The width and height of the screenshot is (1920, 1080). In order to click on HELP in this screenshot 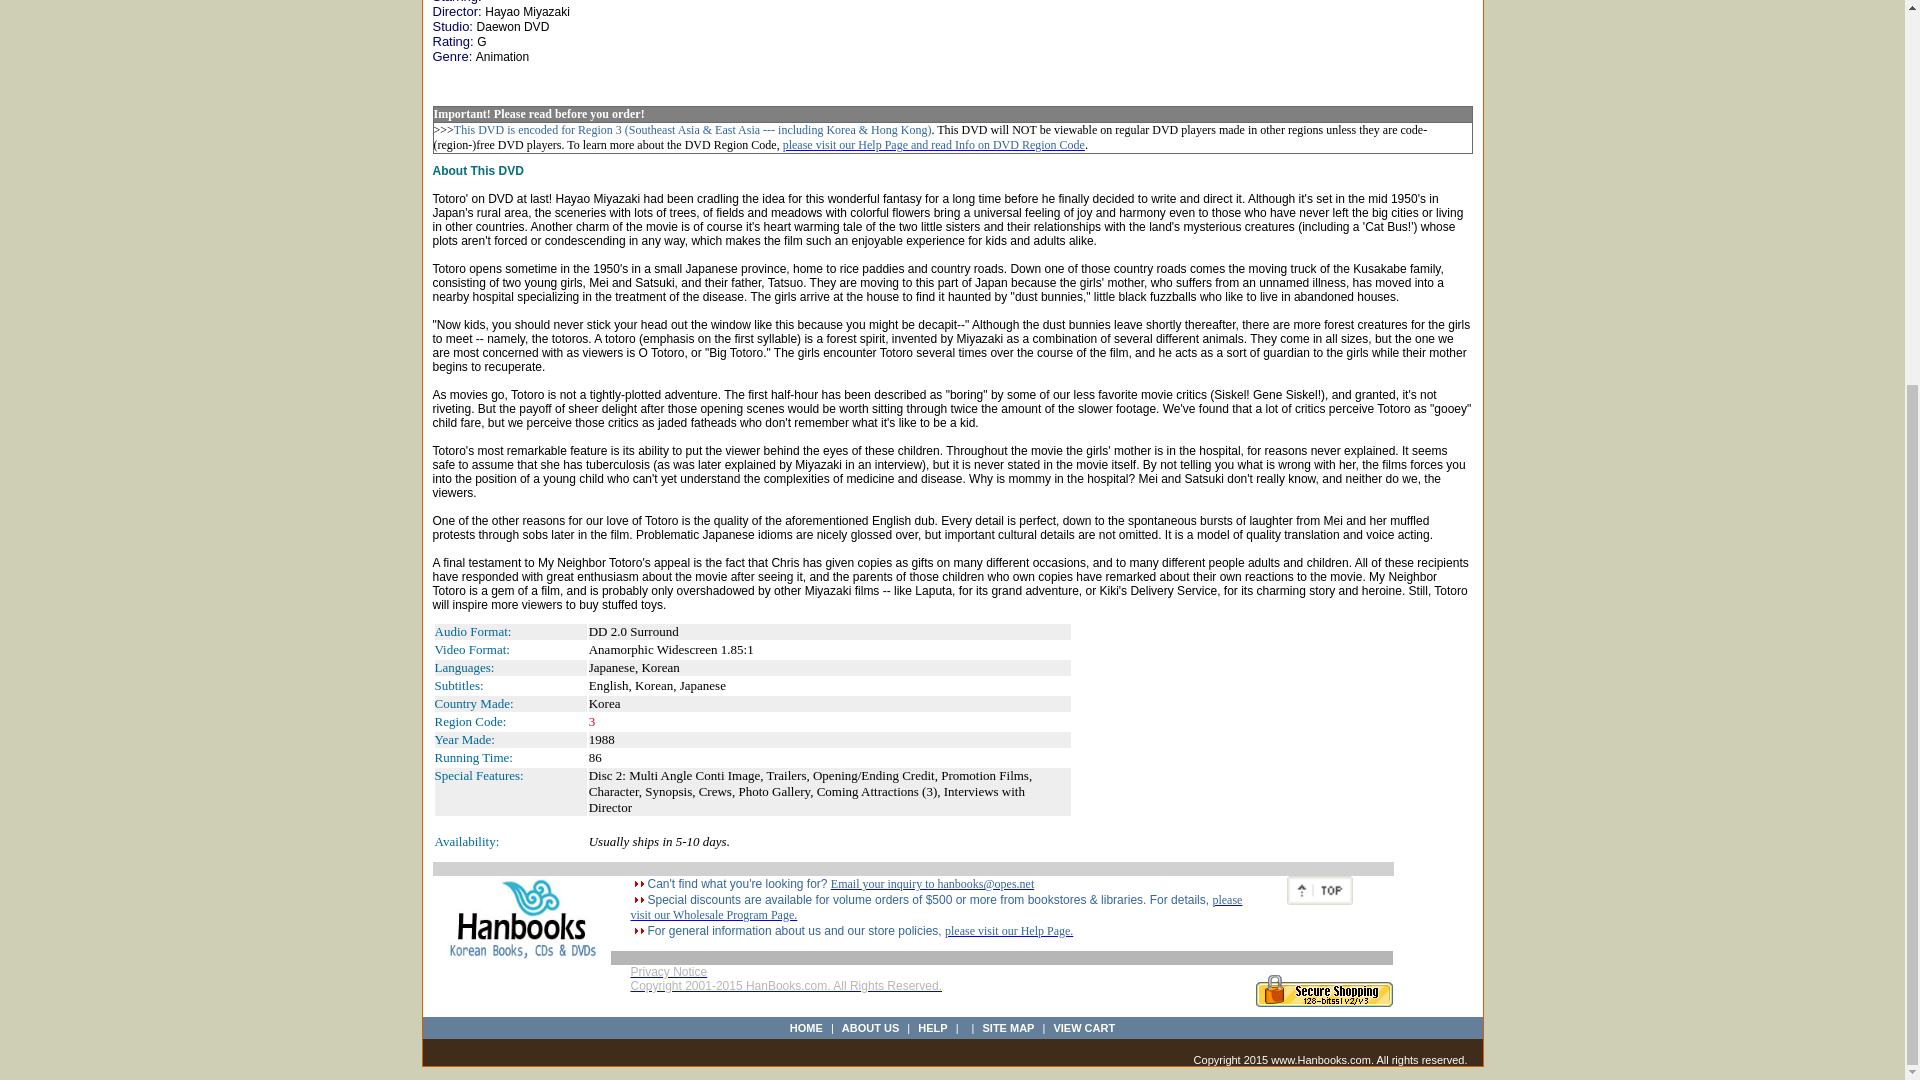, I will do `click(932, 1027)`.